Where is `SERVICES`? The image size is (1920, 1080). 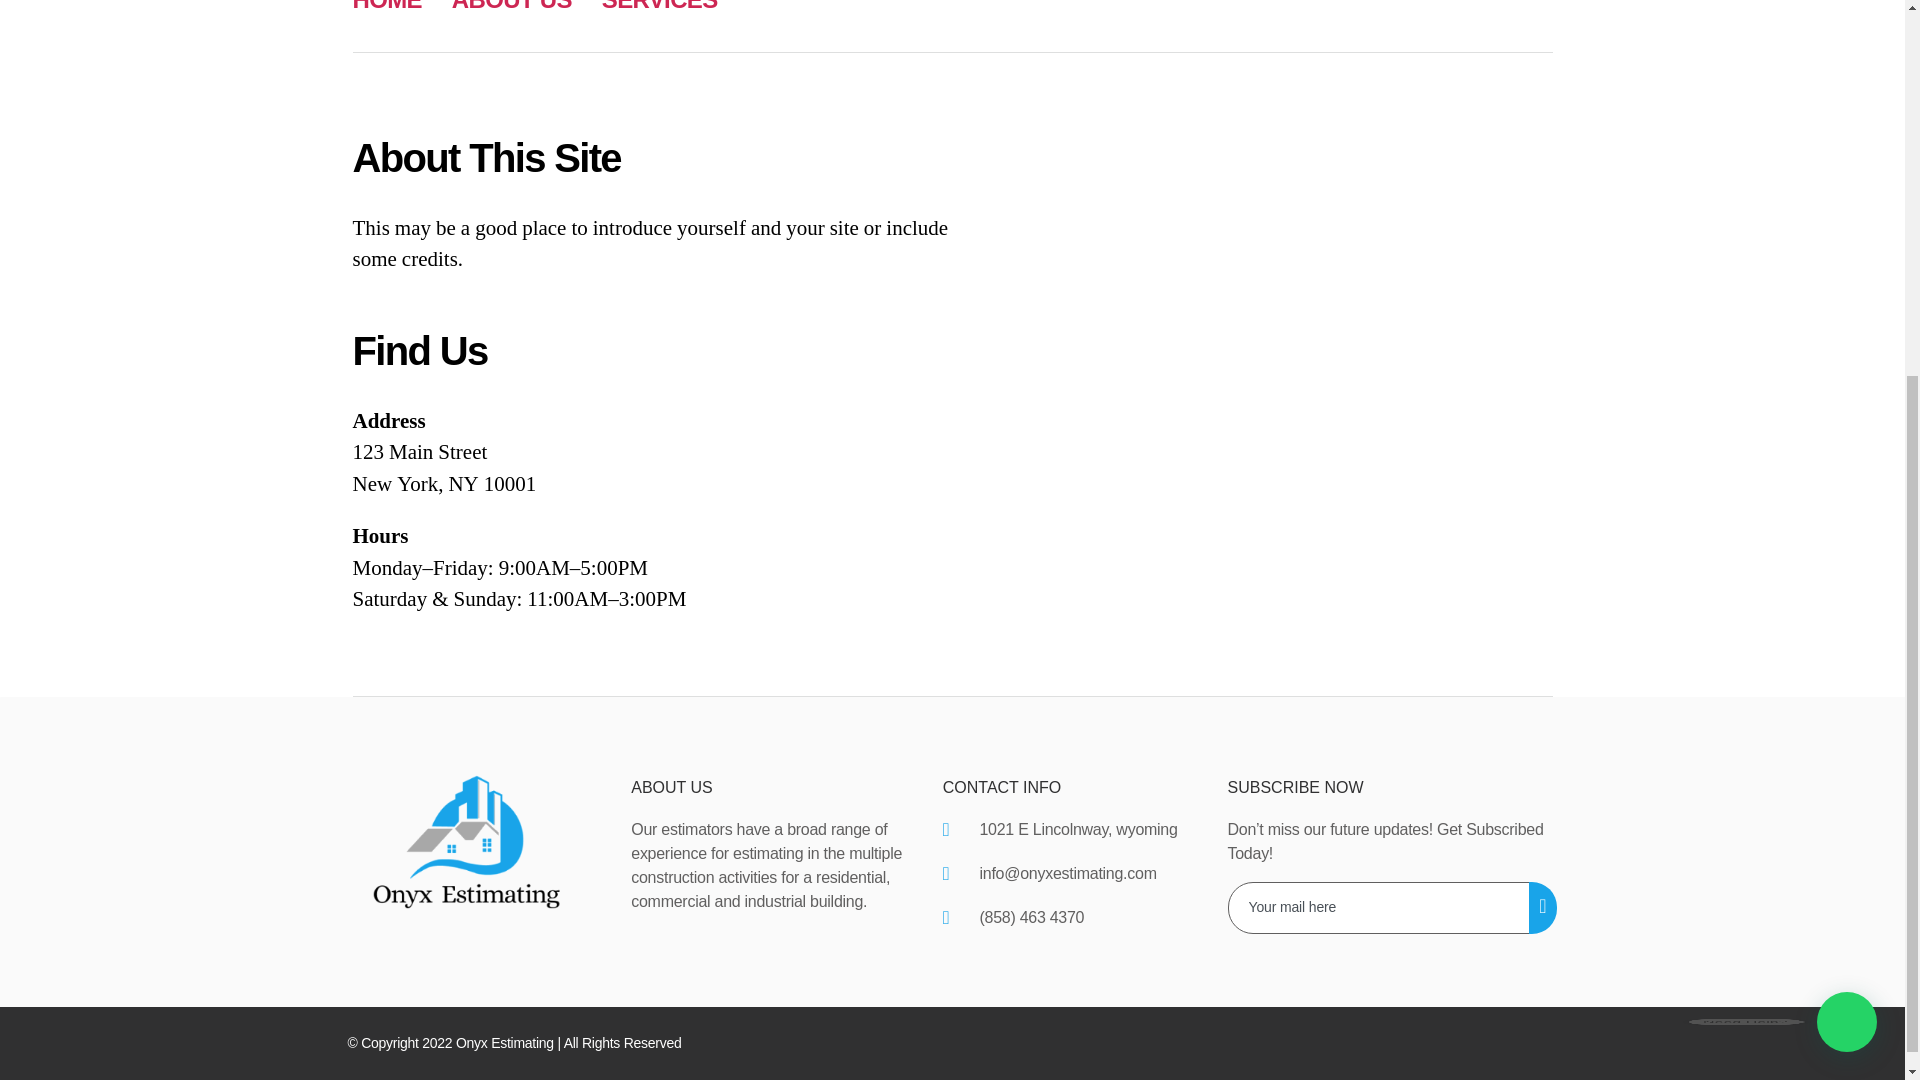 SERVICES is located at coordinates (660, 6).